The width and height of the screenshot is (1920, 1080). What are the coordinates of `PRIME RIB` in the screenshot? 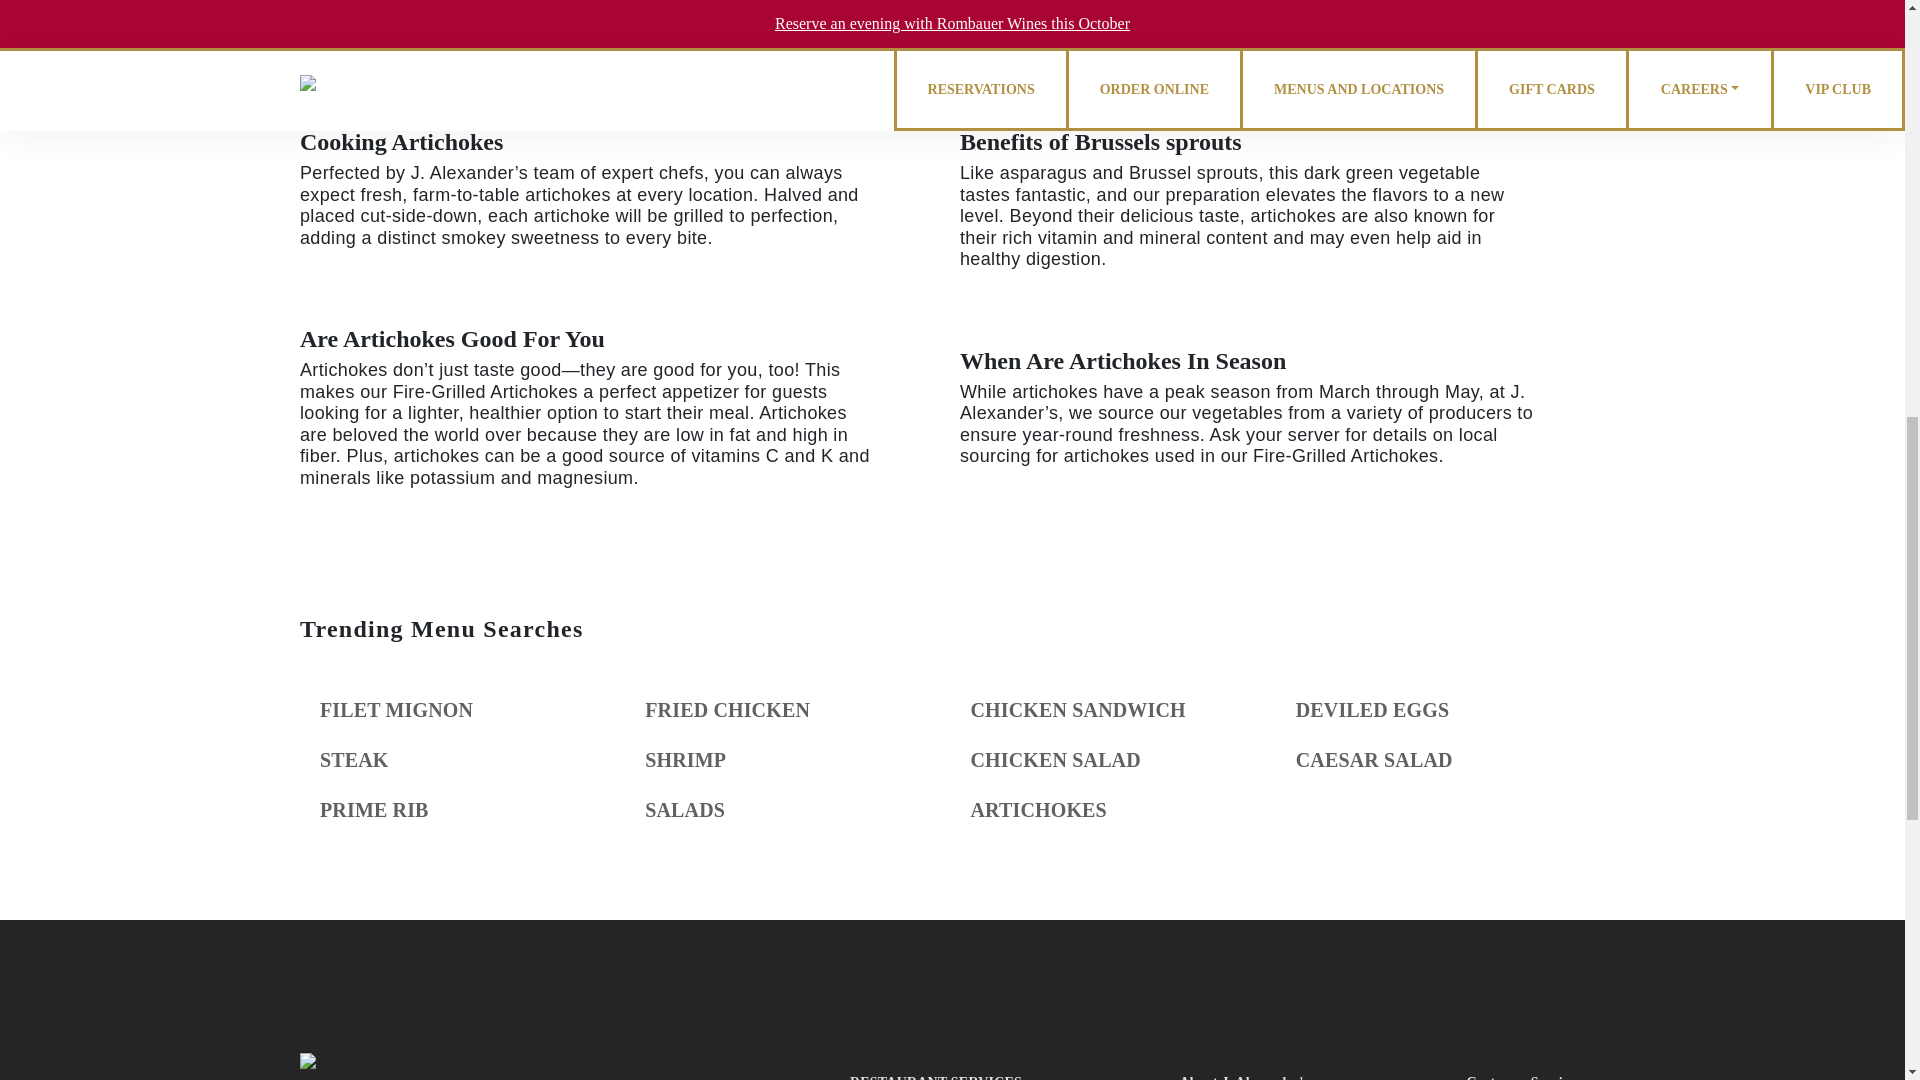 It's located at (374, 810).